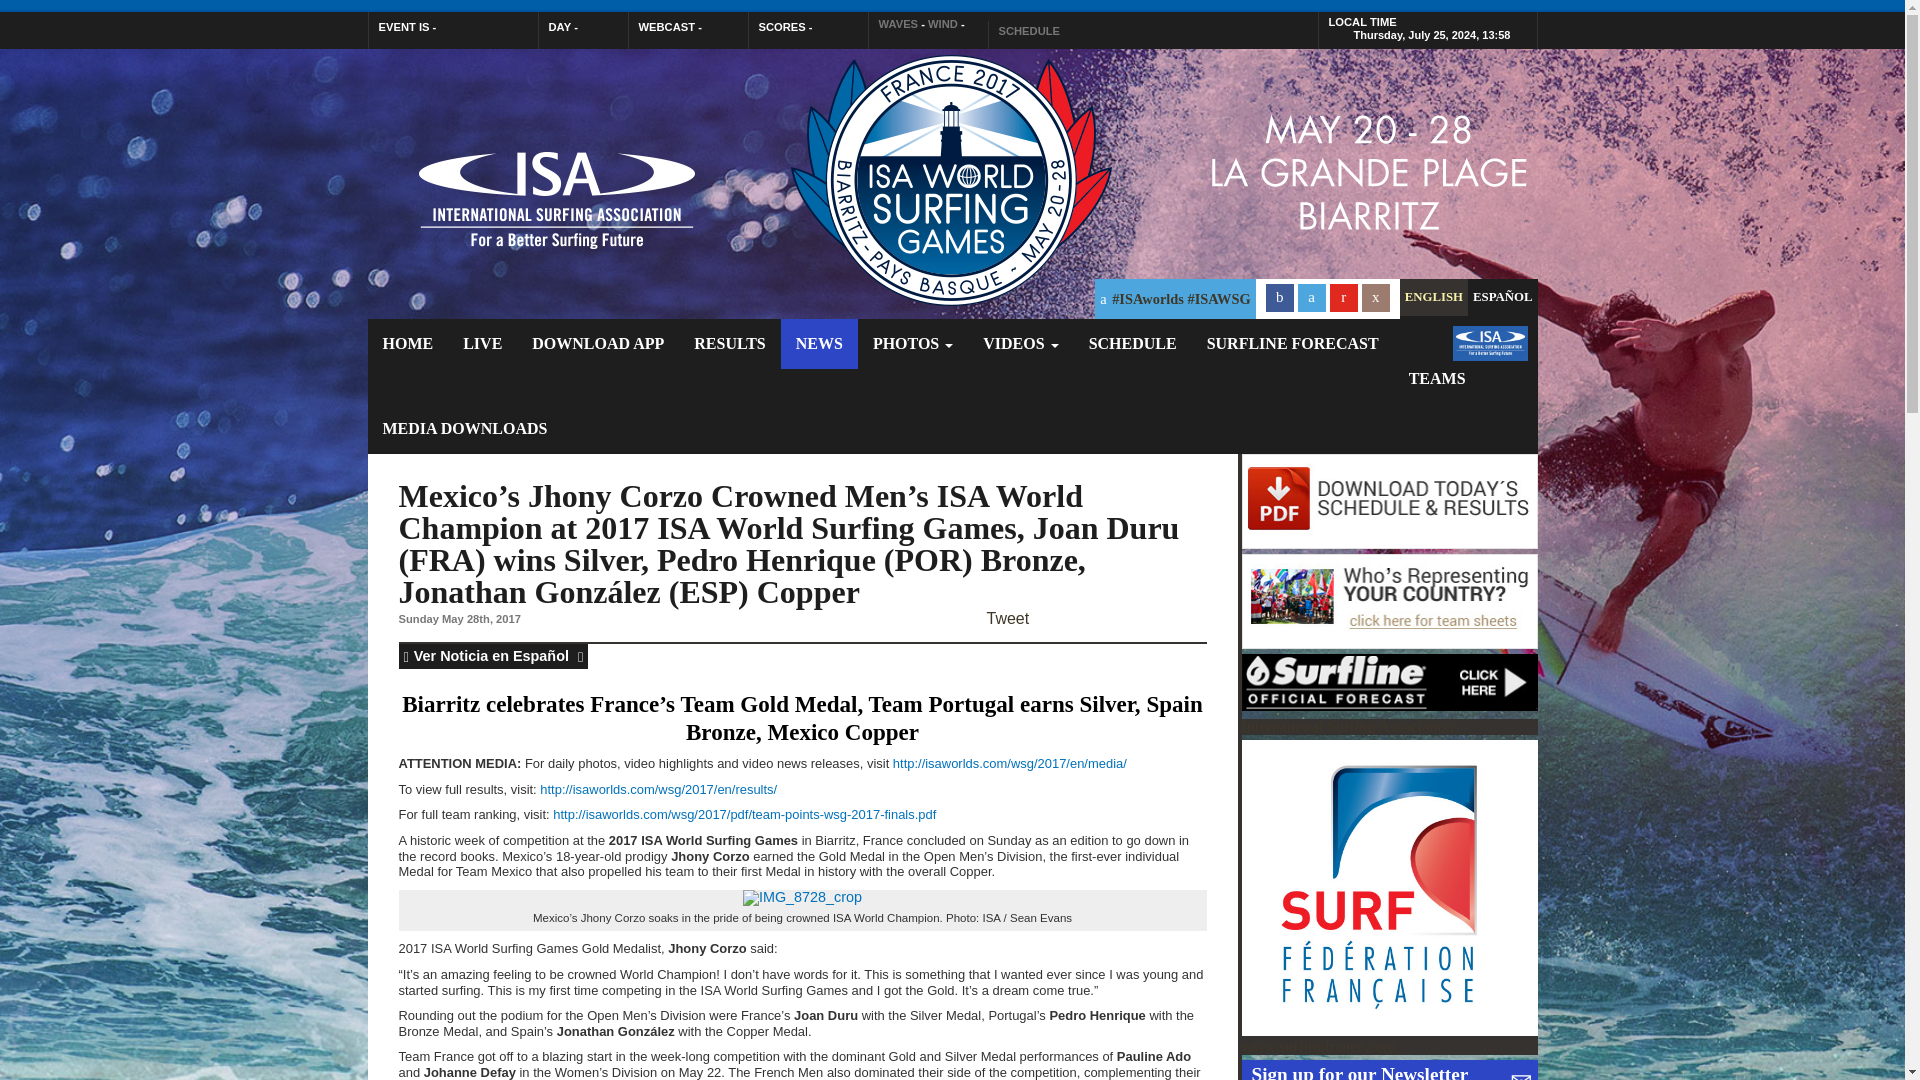 The width and height of the screenshot is (1920, 1080). I want to click on LIVE, so click(482, 344).